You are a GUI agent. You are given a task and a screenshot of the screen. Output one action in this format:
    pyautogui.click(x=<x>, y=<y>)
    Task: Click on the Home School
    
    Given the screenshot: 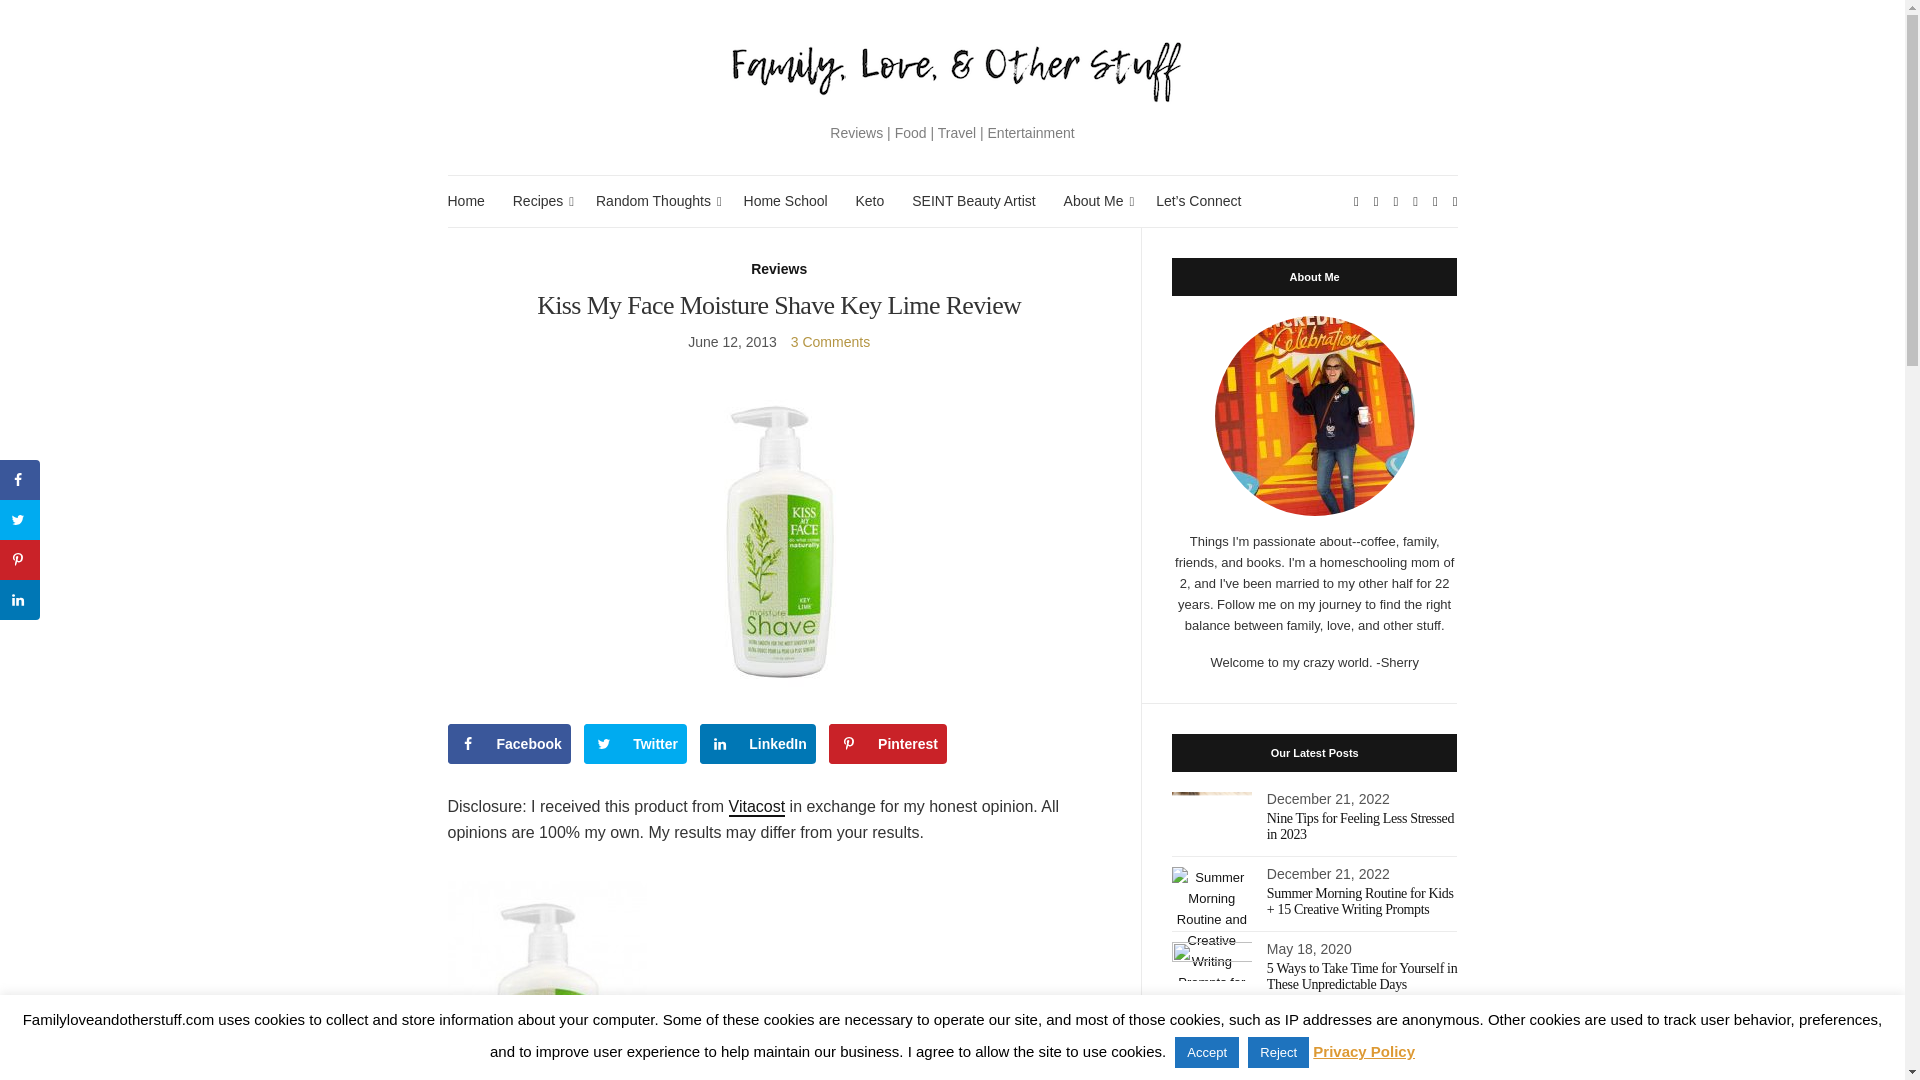 What is the action you would take?
    pyautogui.click(x=786, y=201)
    